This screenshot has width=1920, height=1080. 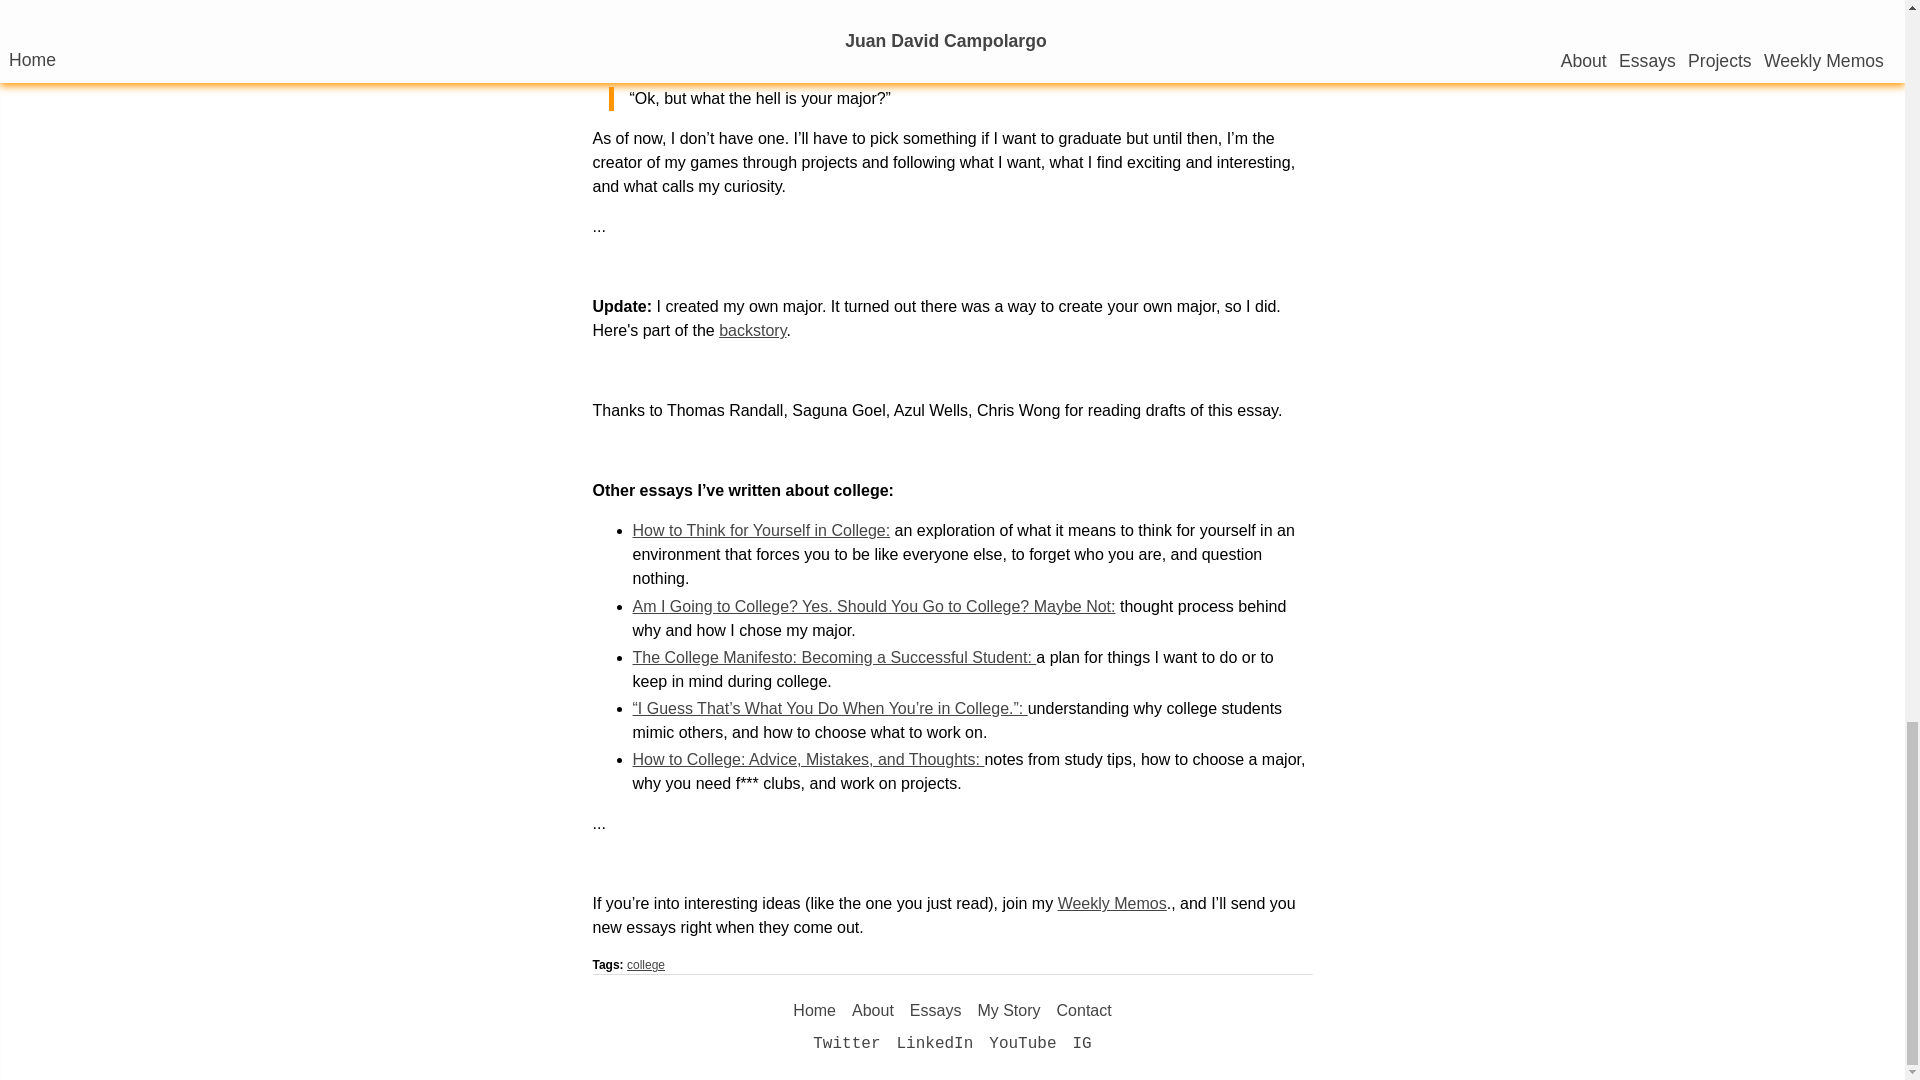 I want to click on About, so click(x=873, y=1010).